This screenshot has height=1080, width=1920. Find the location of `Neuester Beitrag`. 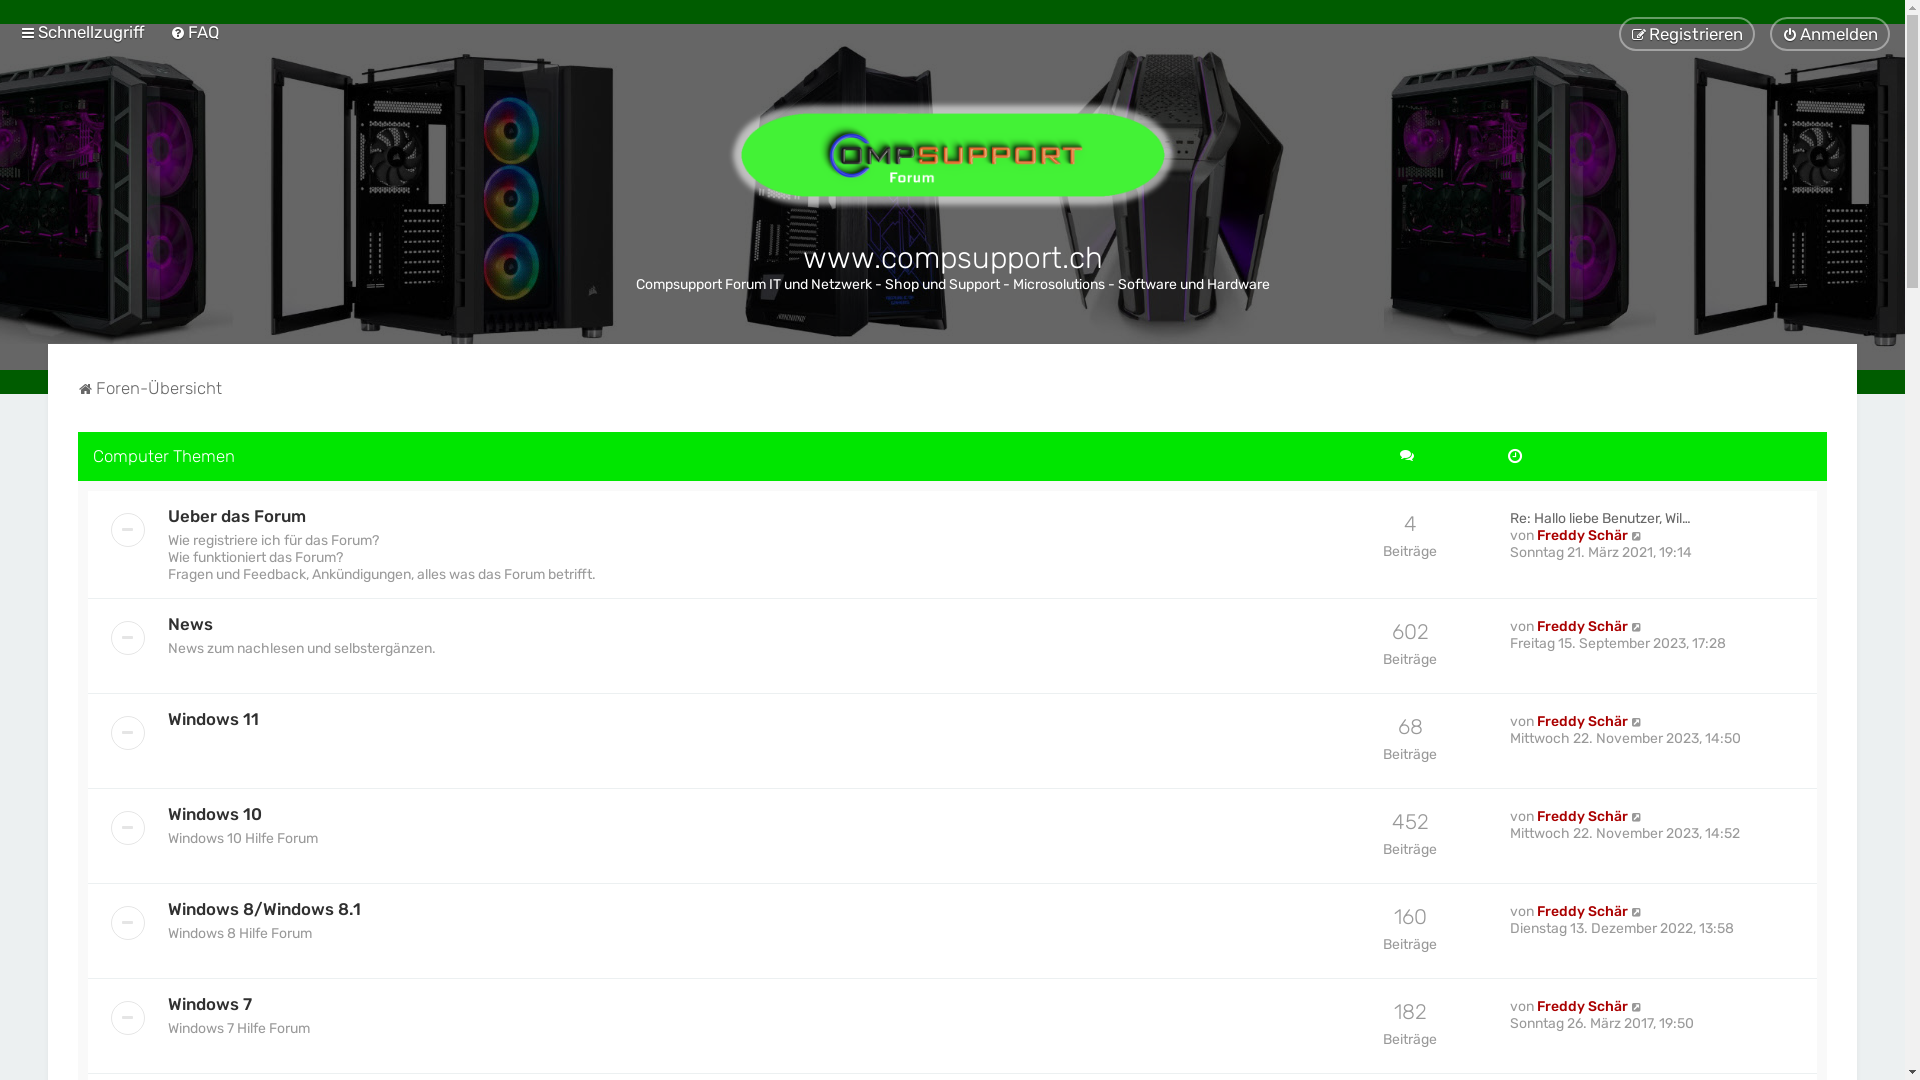

Neuester Beitrag is located at coordinates (1638, 626).